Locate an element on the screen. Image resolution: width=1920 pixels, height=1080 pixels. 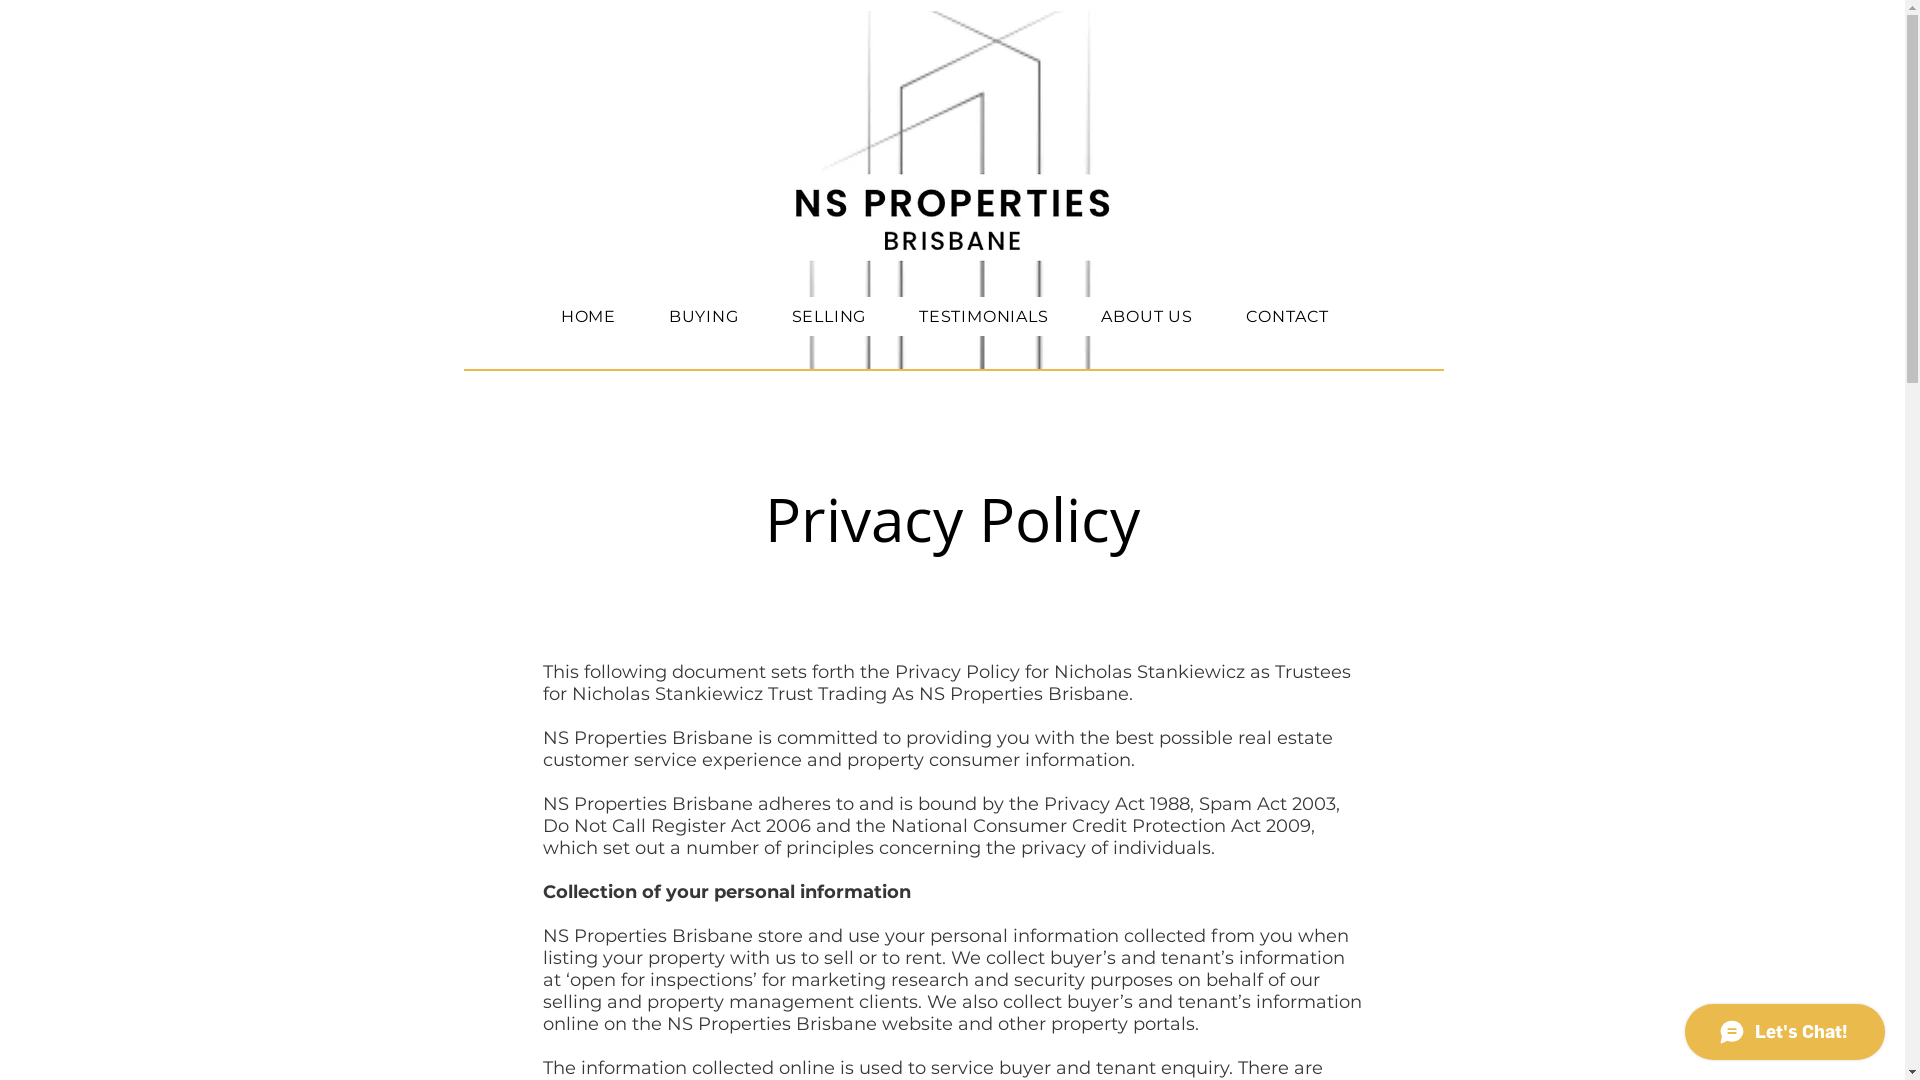
BUYING is located at coordinates (704, 316).